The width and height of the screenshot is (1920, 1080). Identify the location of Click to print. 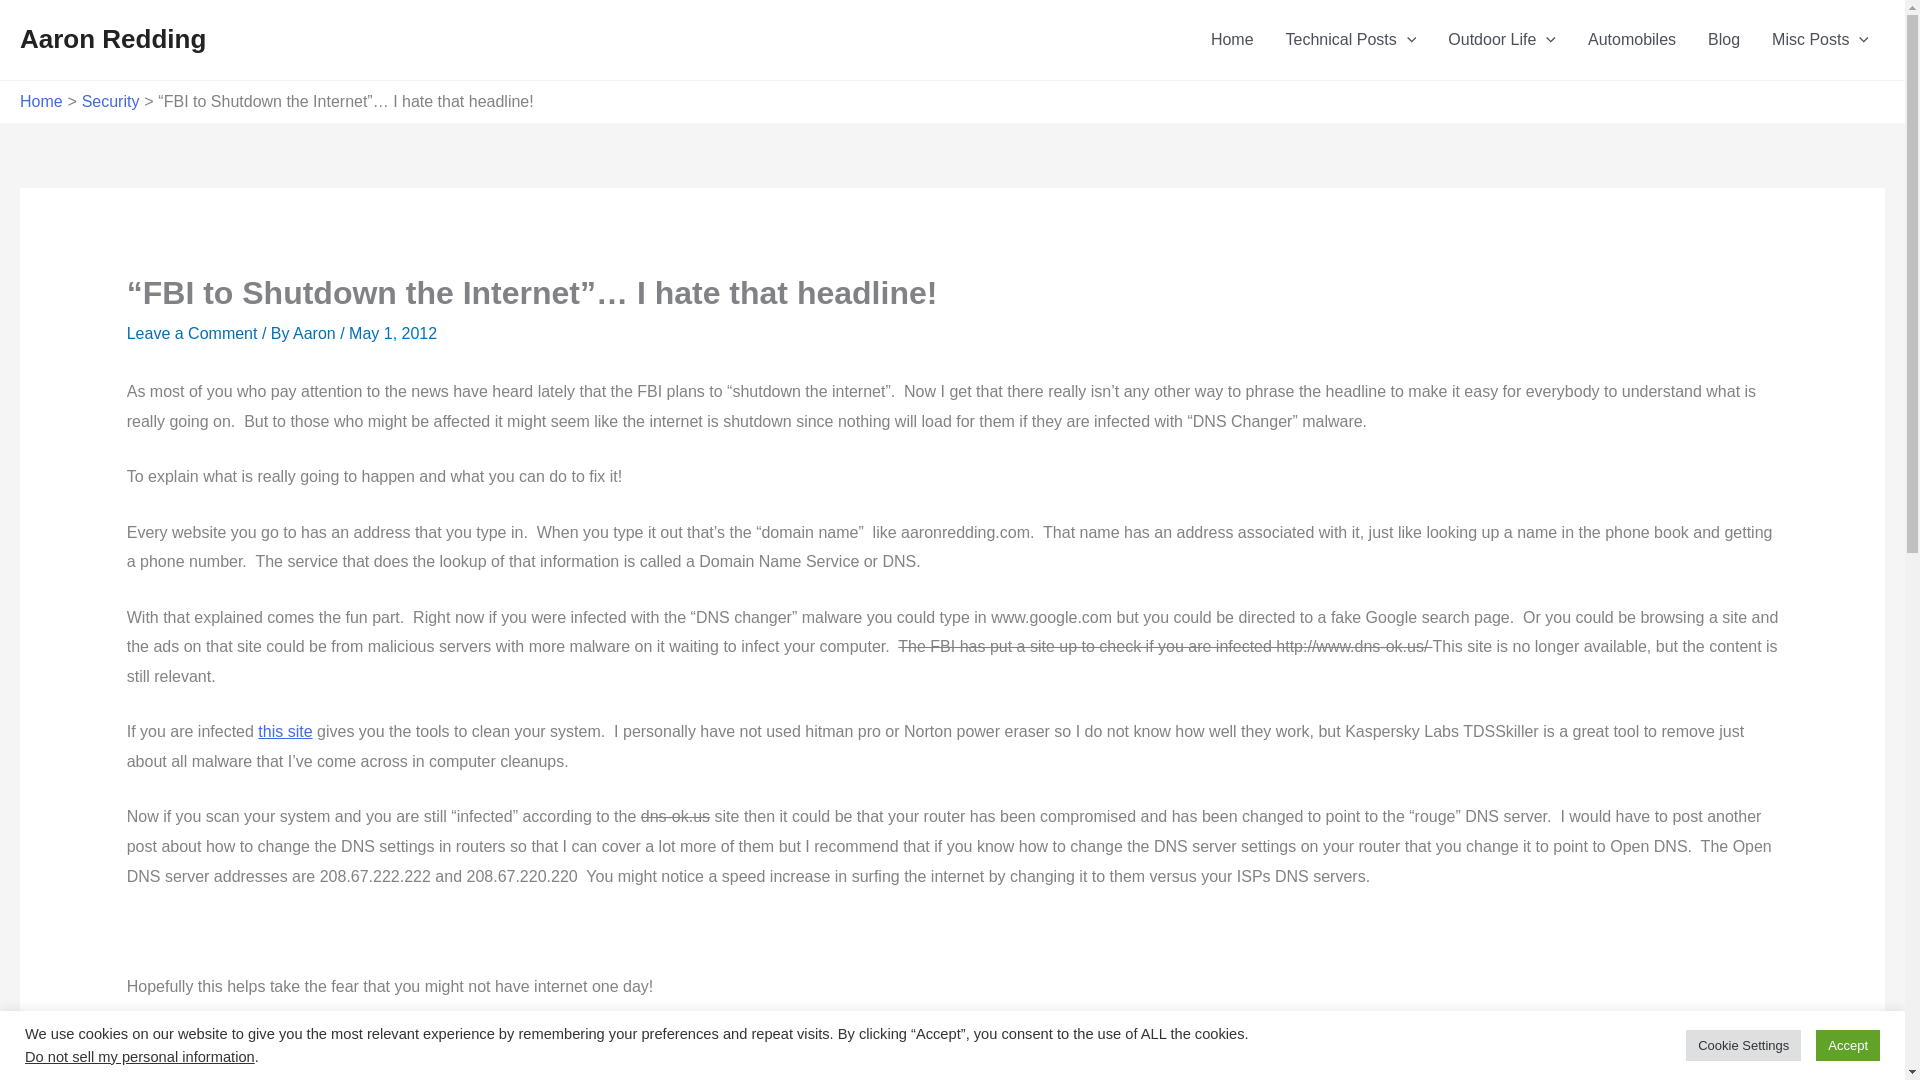
(222, 1074).